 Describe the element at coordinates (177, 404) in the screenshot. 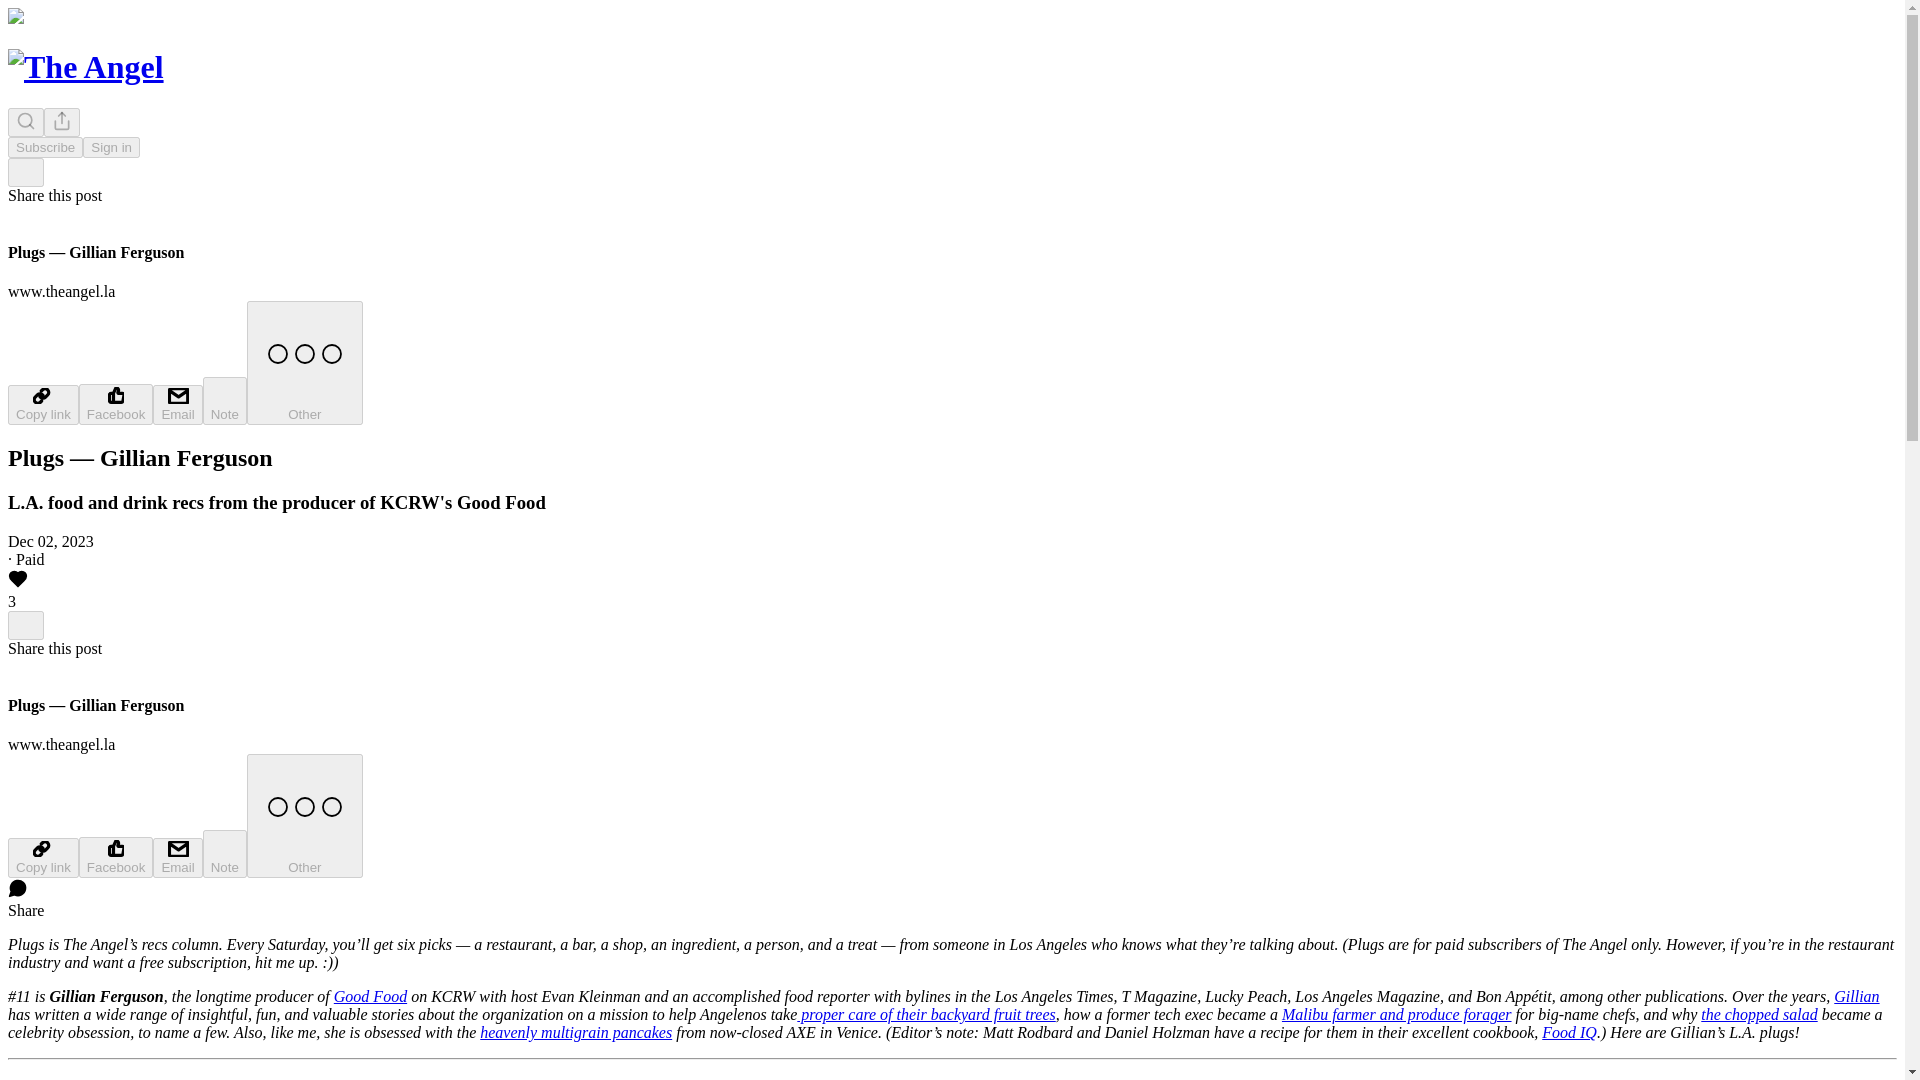

I see `Email` at that location.